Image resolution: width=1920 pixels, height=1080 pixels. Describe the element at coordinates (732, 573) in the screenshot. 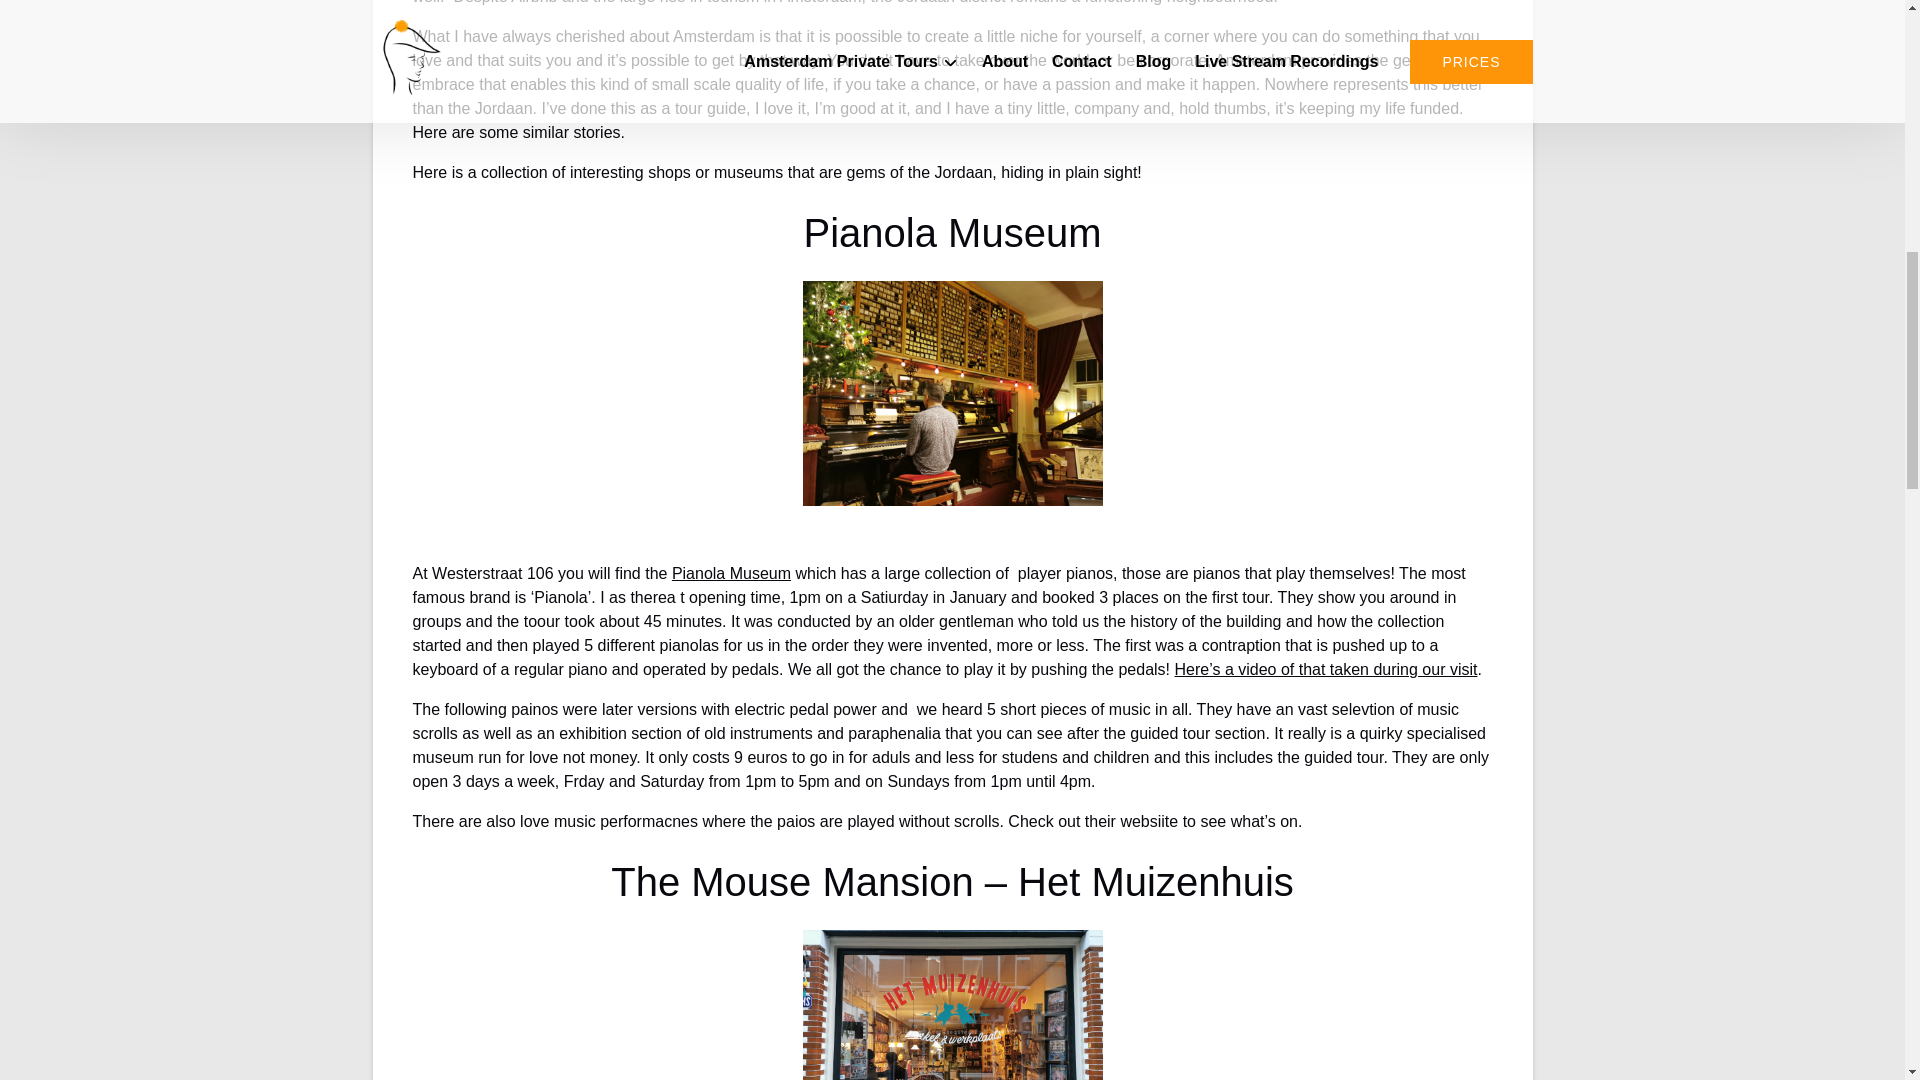

I see `Pianola Museum` at that location.